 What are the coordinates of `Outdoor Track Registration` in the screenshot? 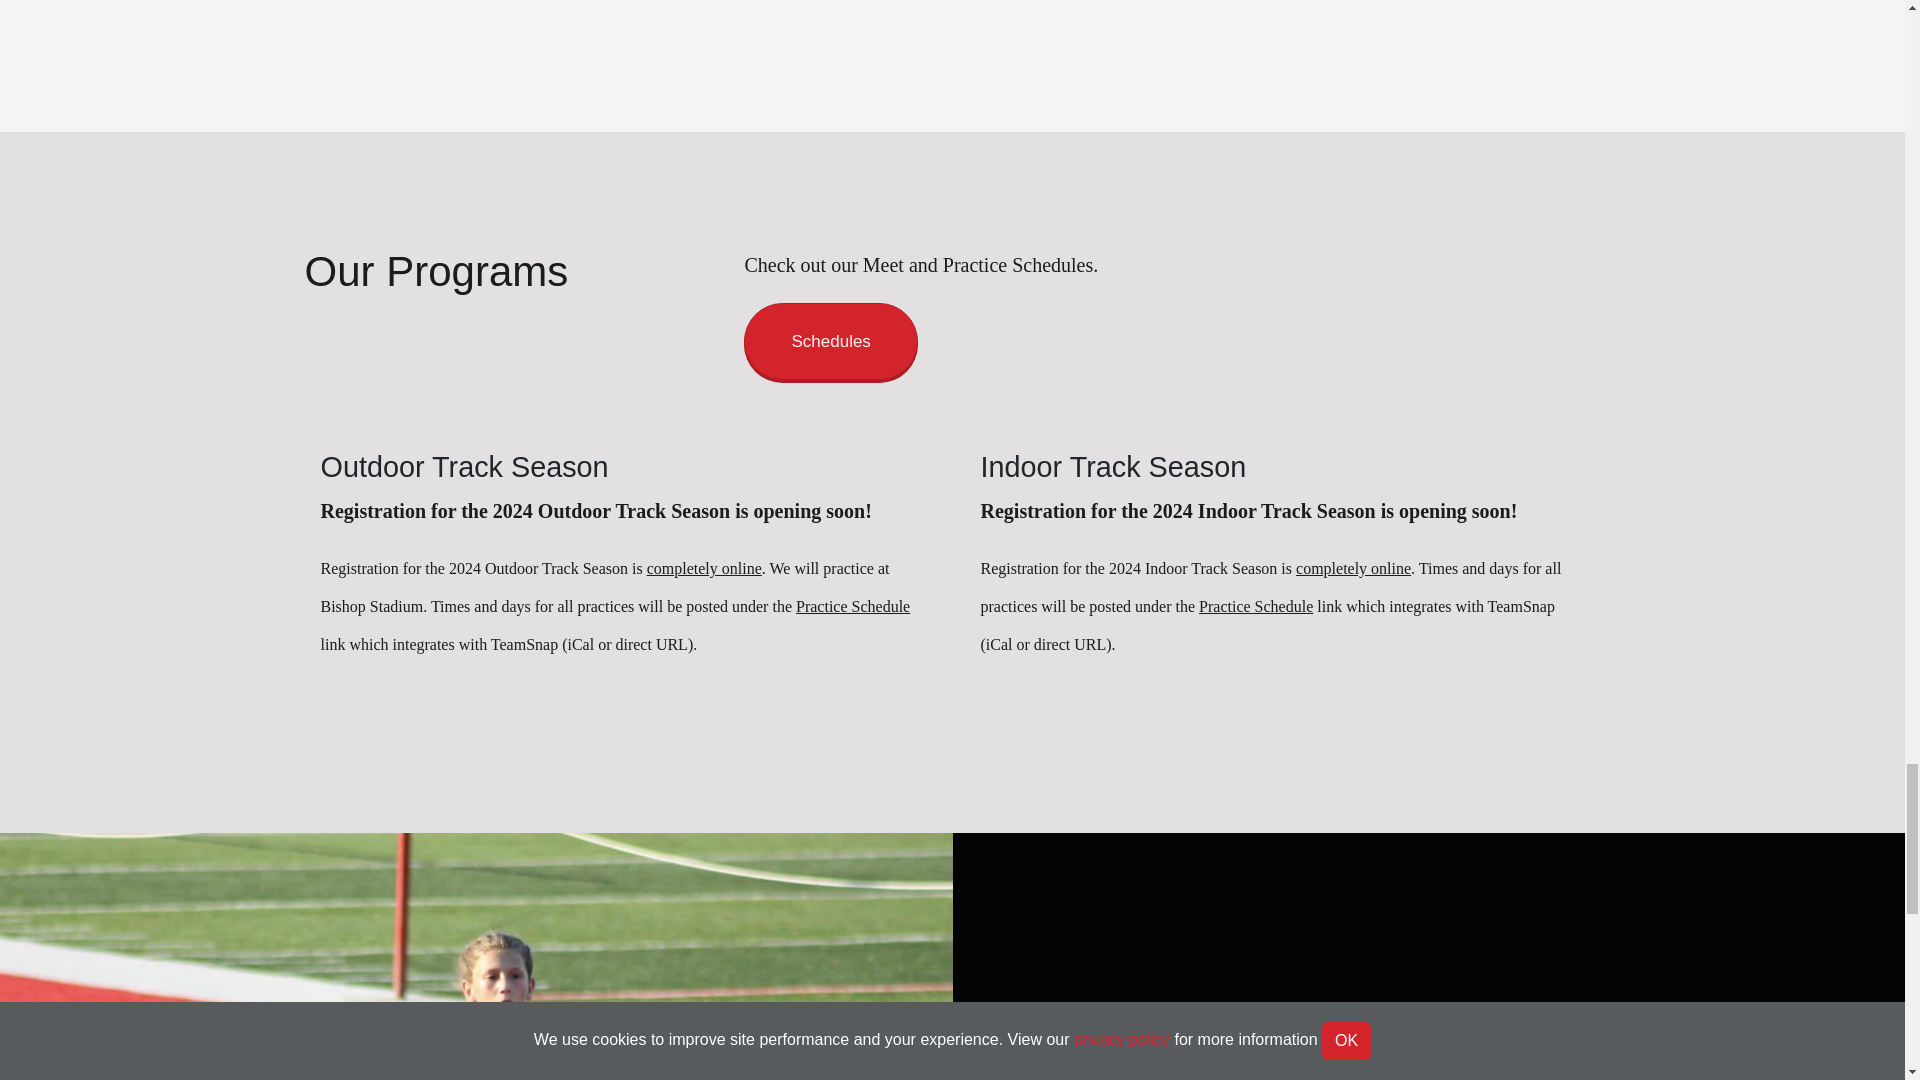 It's located at (704, 568).